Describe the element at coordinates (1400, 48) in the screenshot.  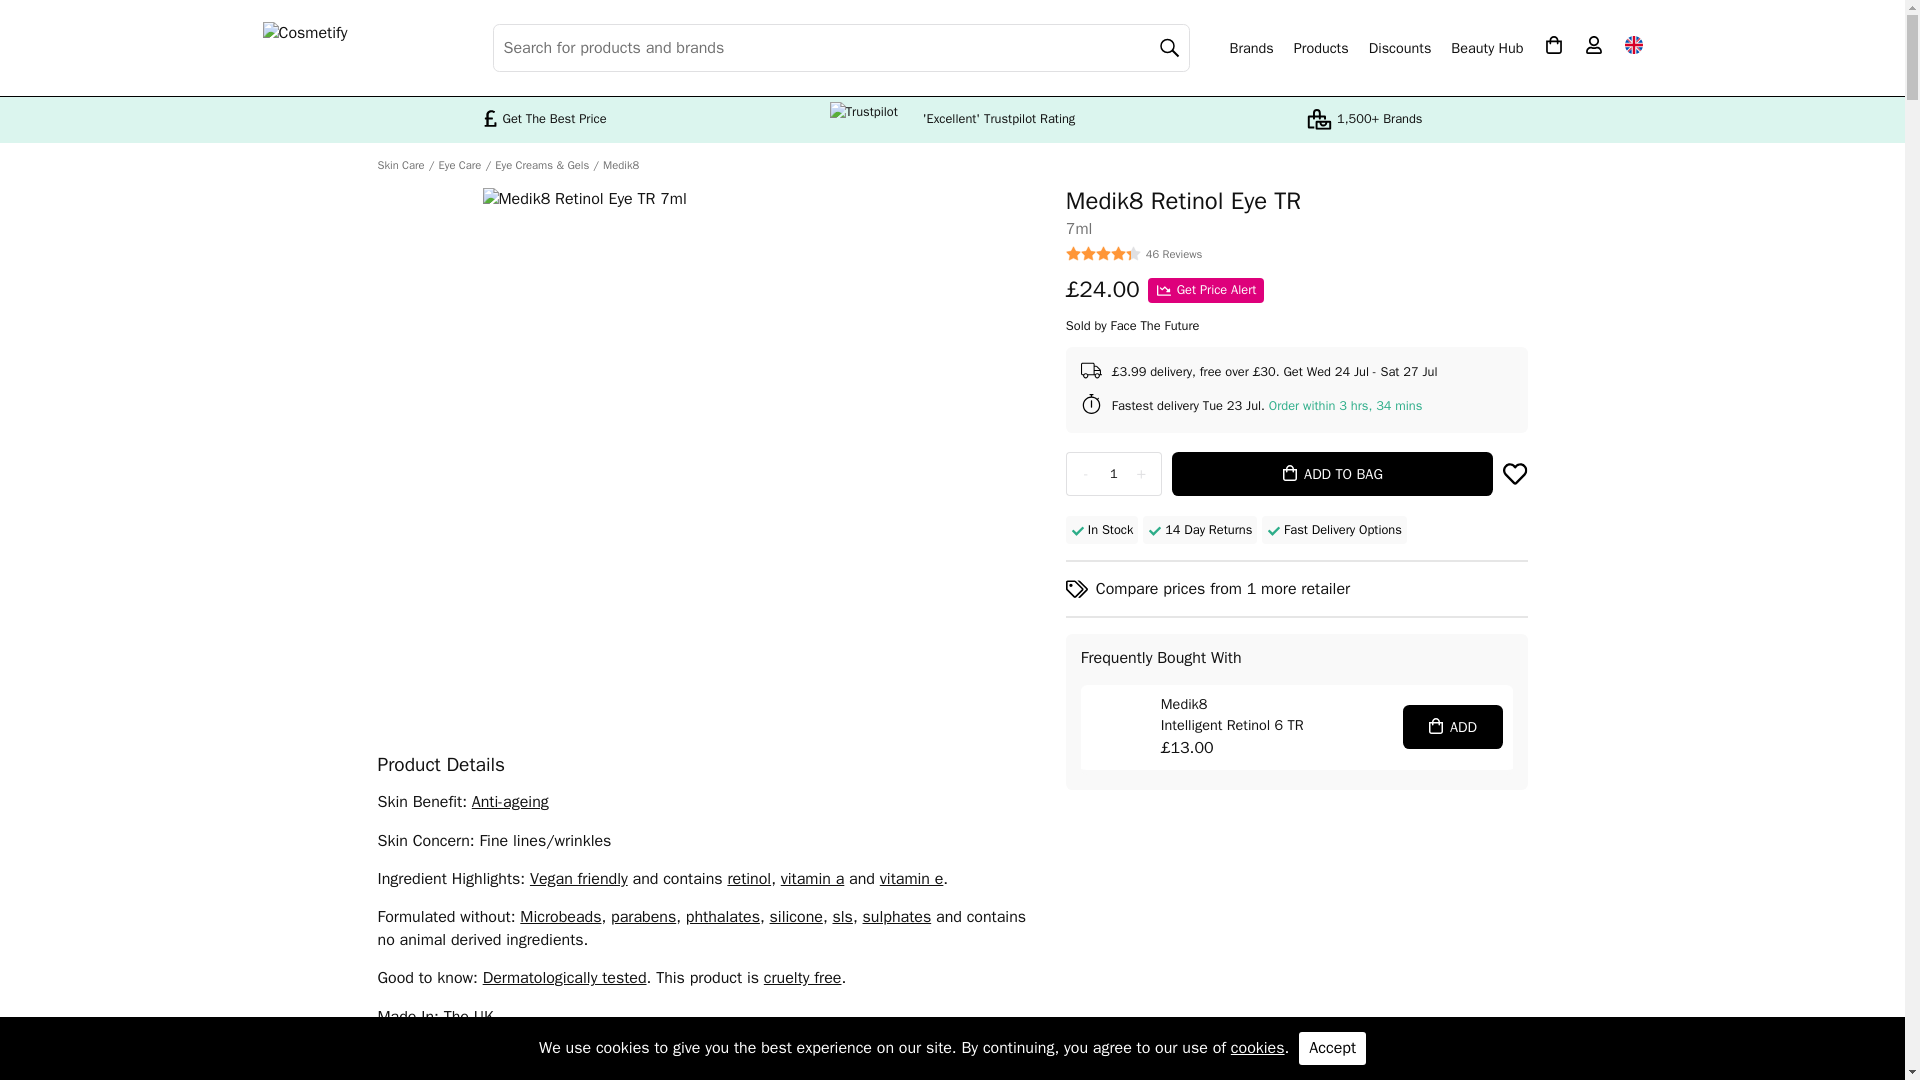
I see `Discounts` at that location.